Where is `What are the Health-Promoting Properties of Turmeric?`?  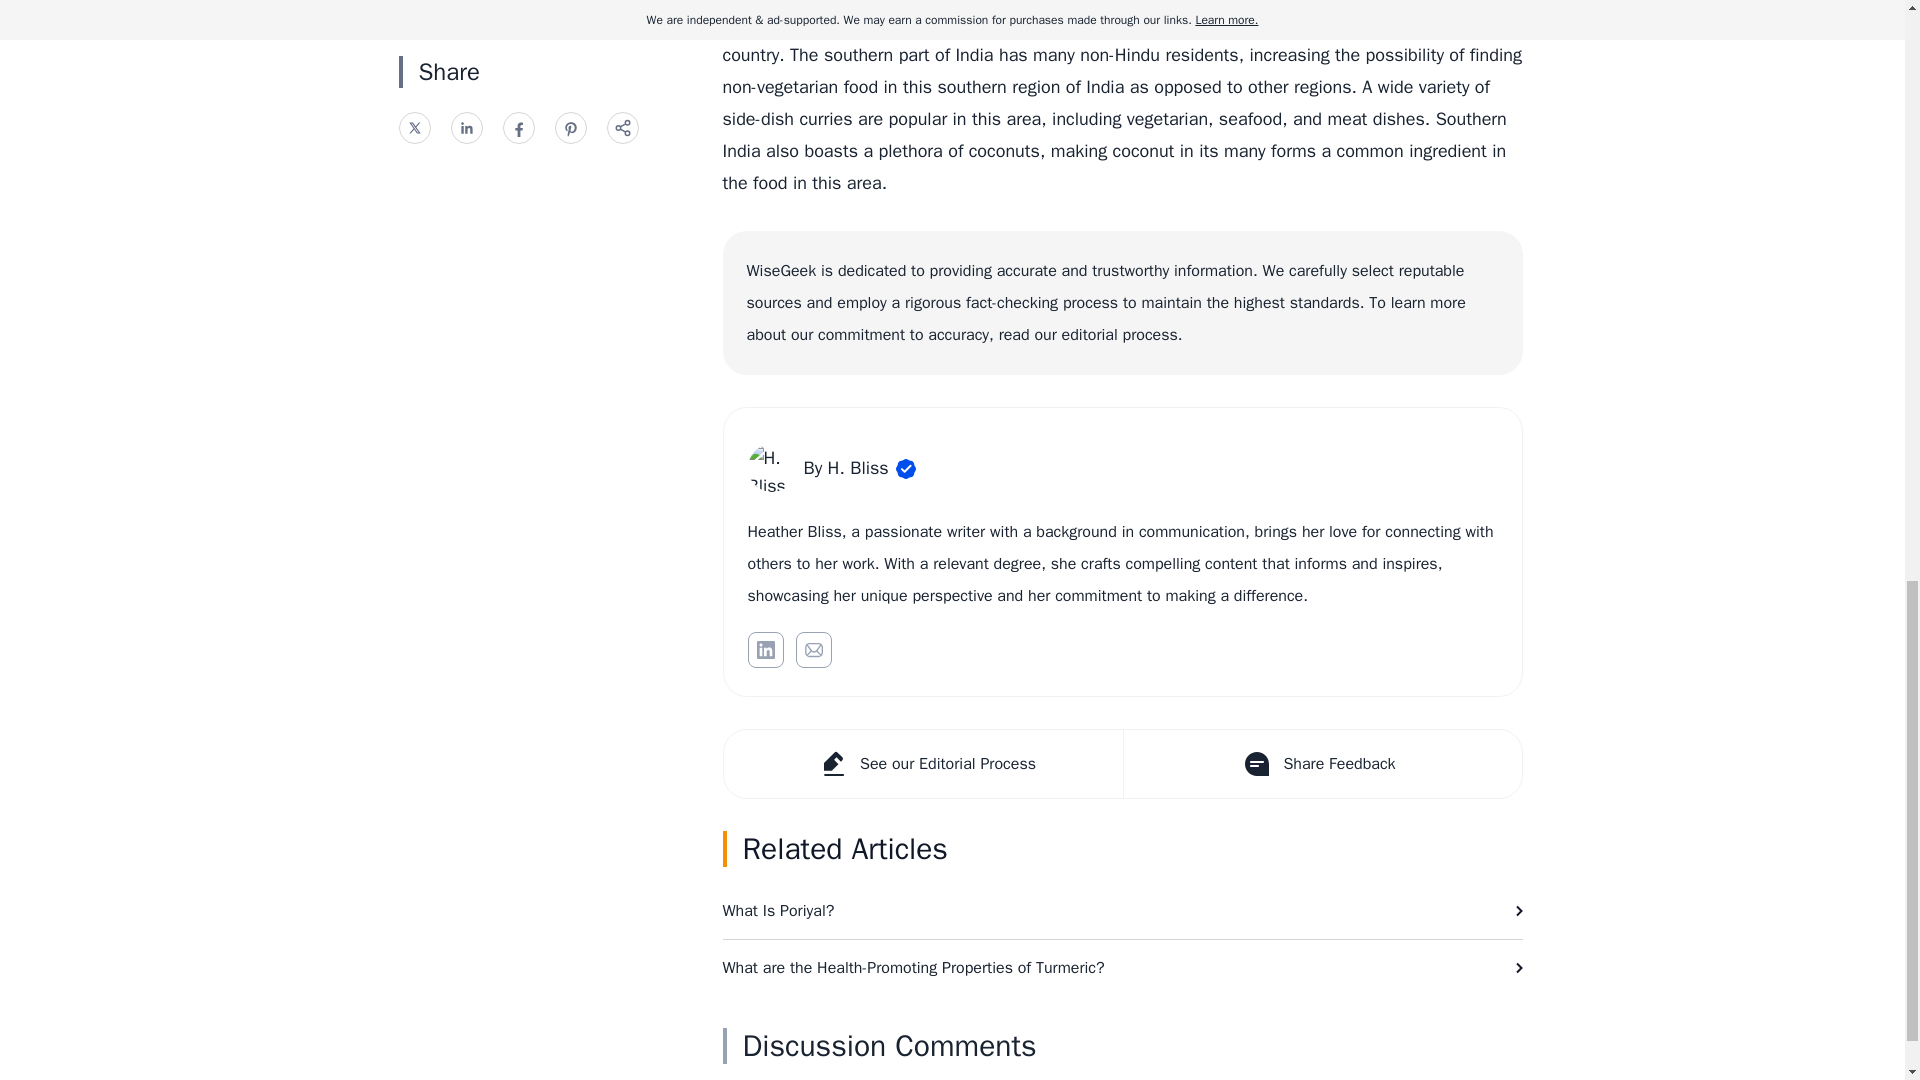 What are the Health-Promoting Properties of Turmeric? is located at coordinates (1122, 967).